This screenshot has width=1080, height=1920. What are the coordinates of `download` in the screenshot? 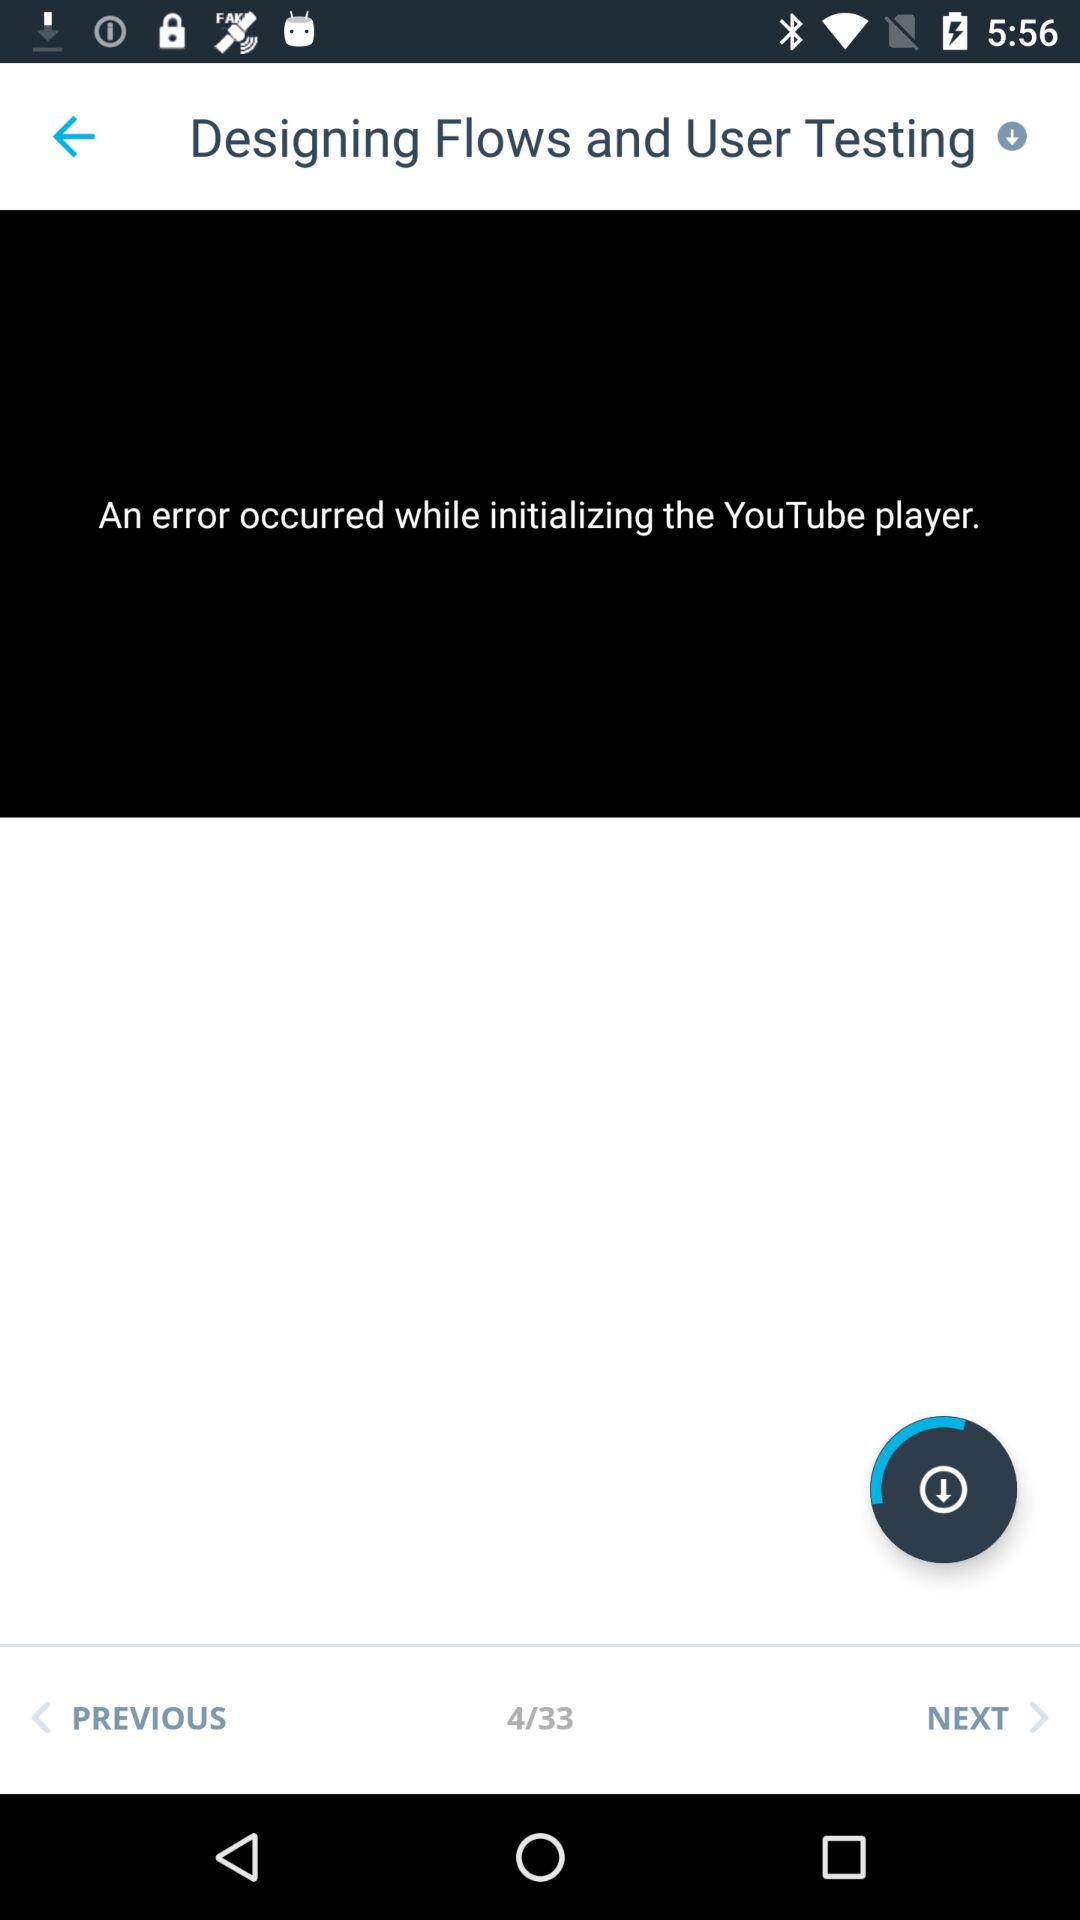 It's located at (944, 1490).